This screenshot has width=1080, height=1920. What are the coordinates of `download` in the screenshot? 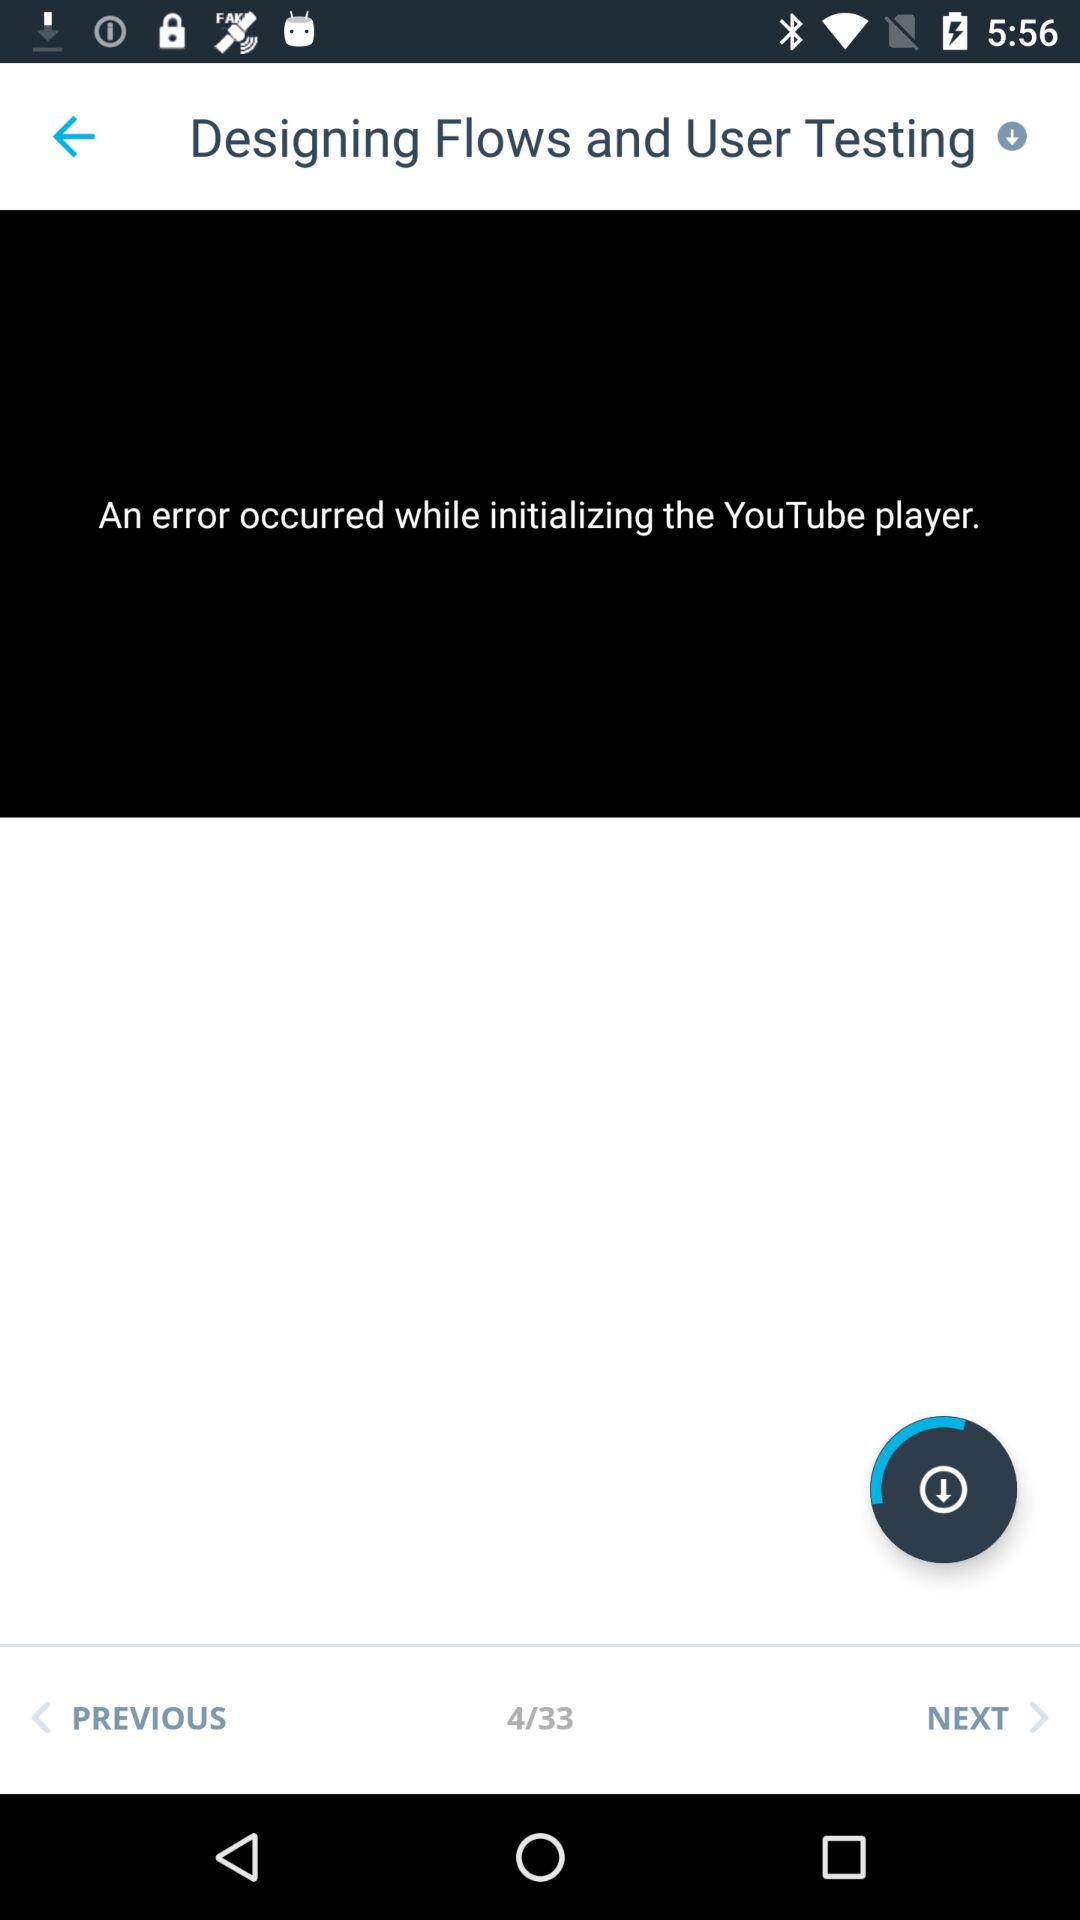 It's located at (944, 1490).